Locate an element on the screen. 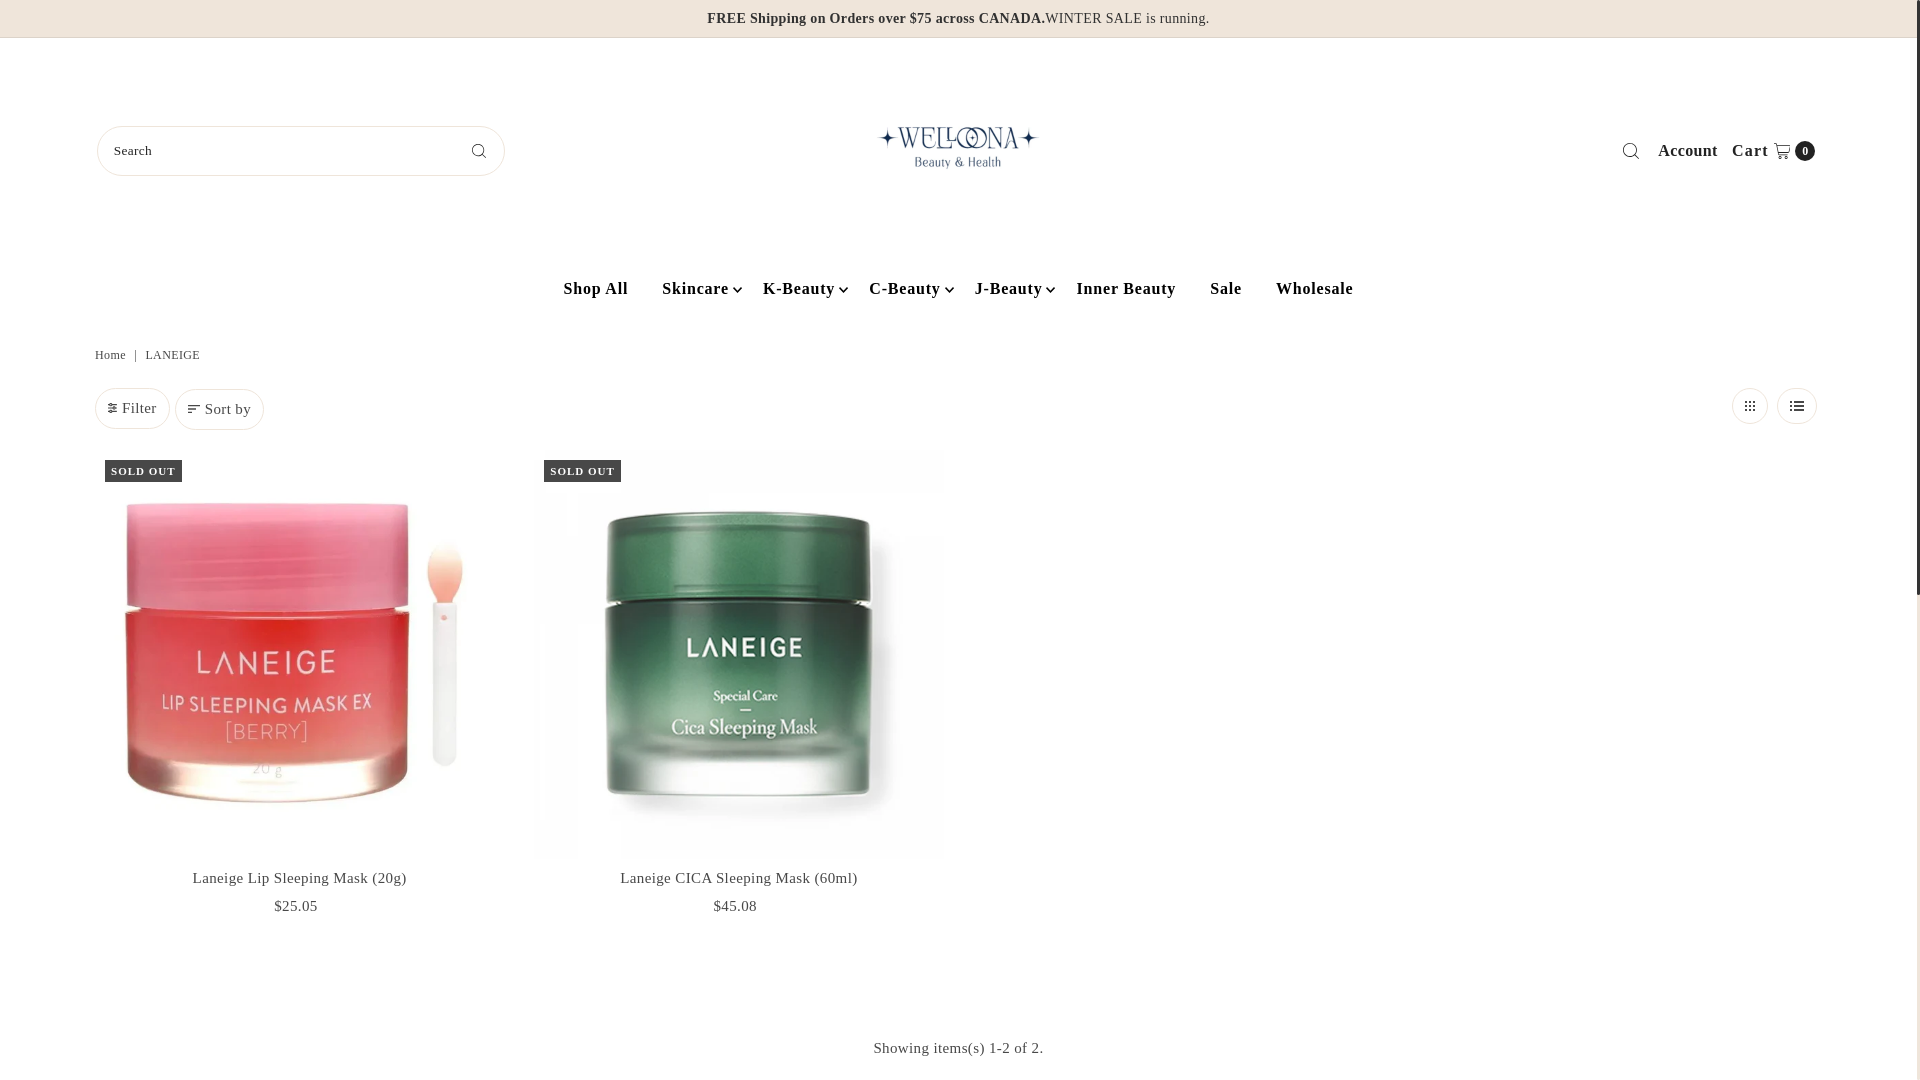 Image resolution: width=1920 pixels, height=1080 pixels. Skincare is located at coordinates (1688, 151).